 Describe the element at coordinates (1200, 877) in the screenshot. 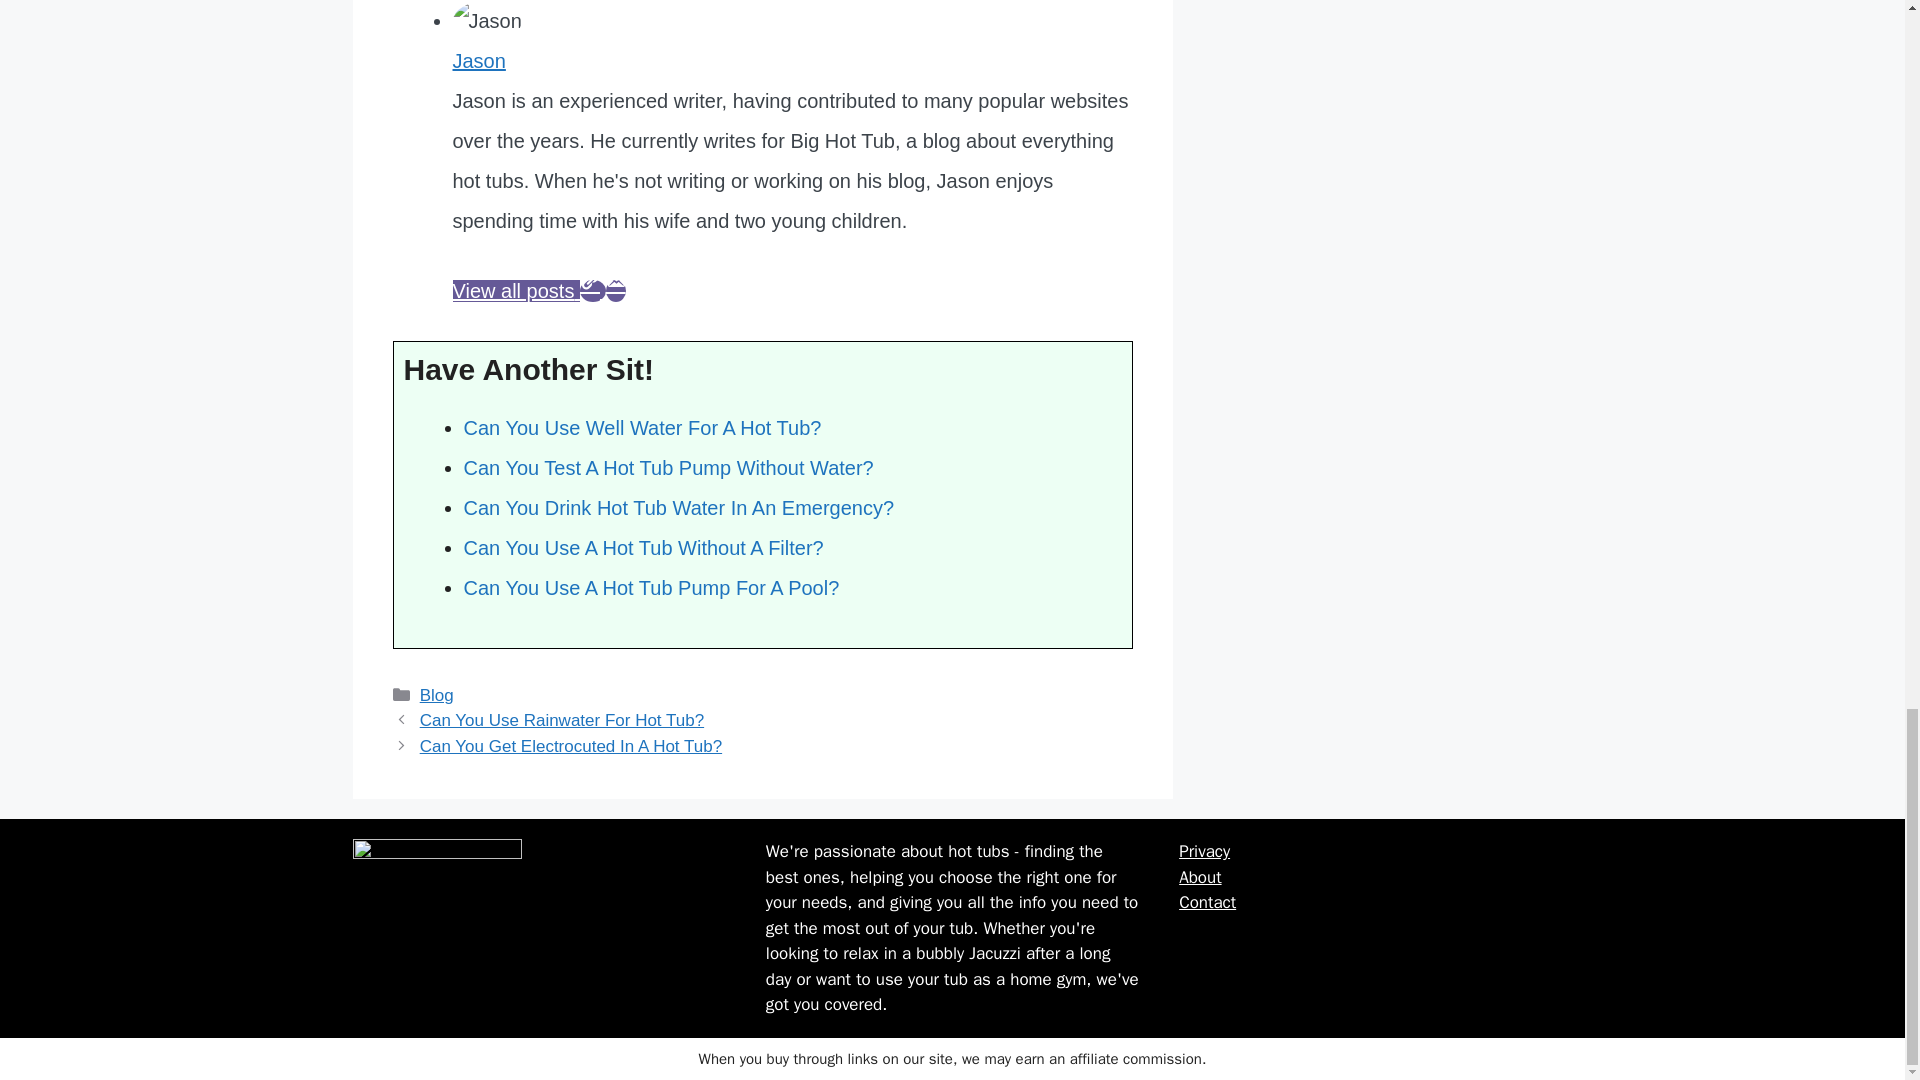

I see `About` at that location.